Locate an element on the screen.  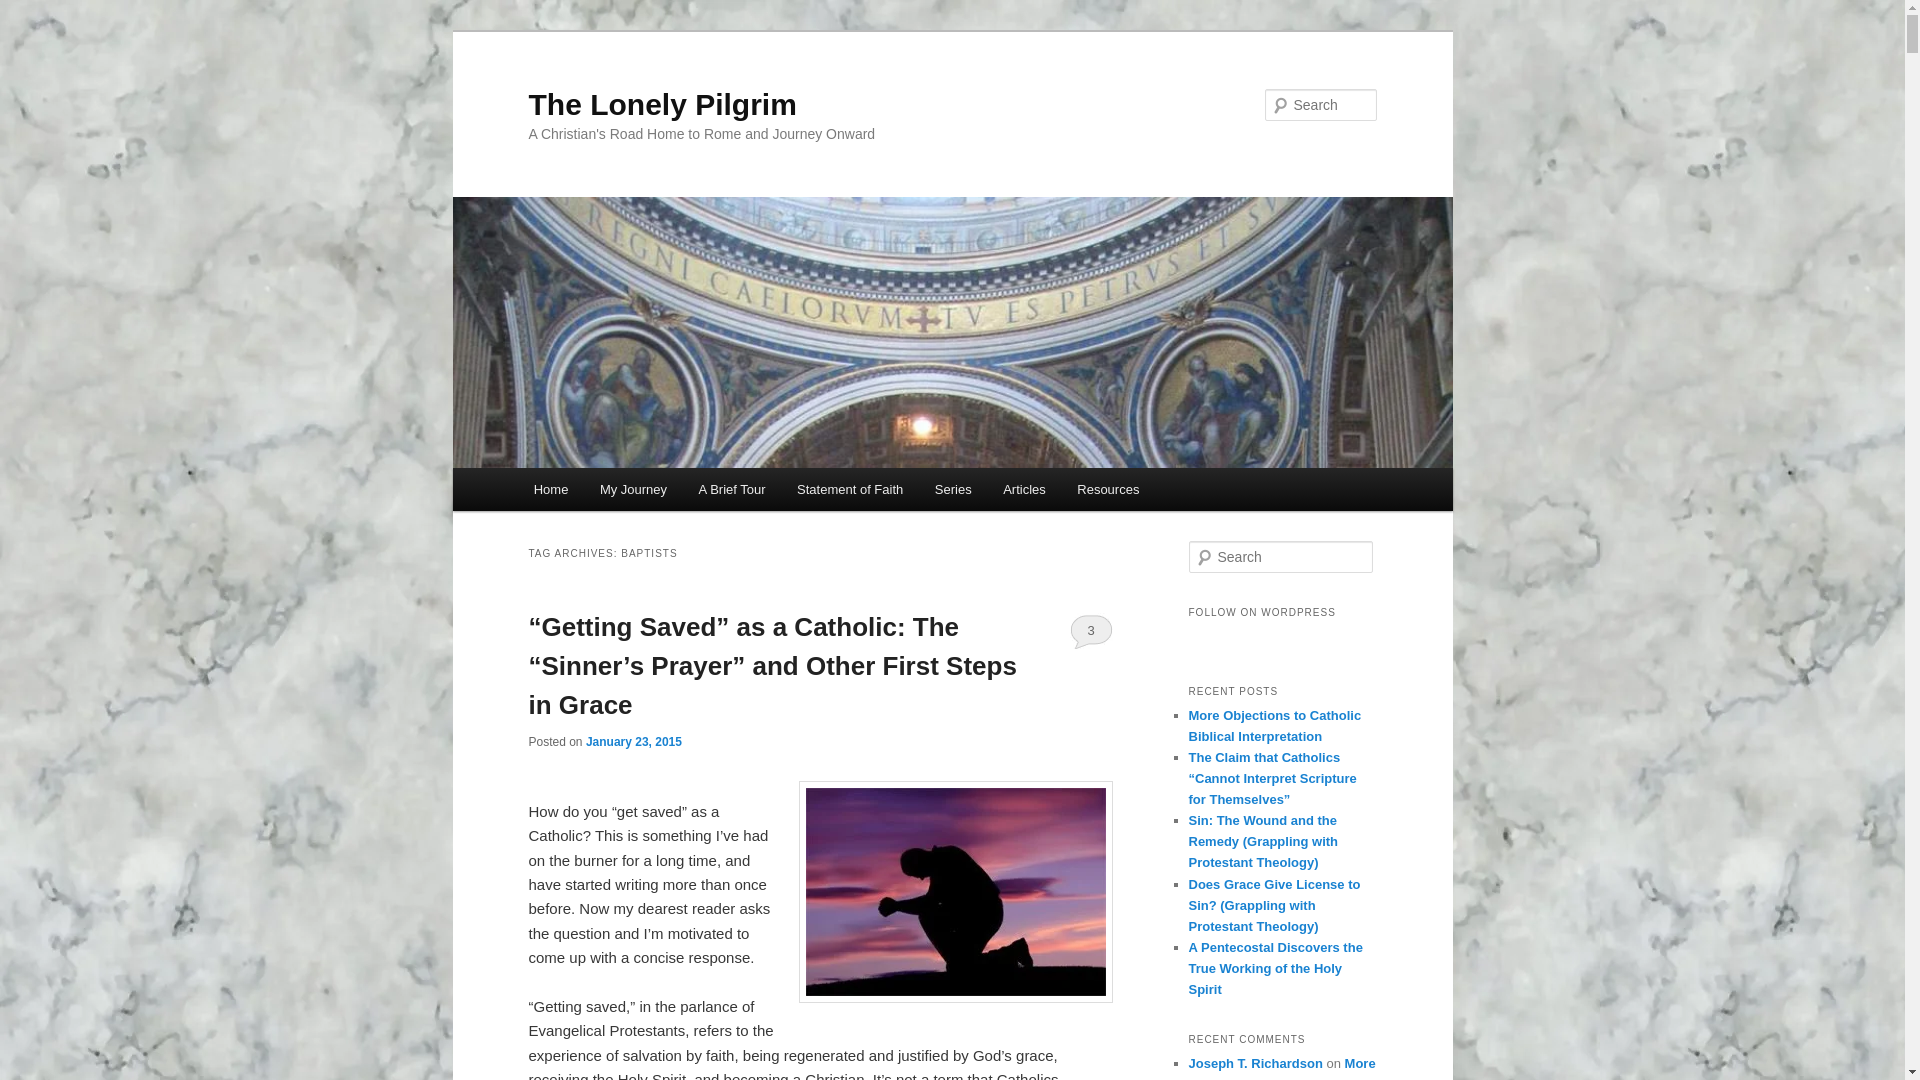
7:30 am is located at coordinates (633, 742).